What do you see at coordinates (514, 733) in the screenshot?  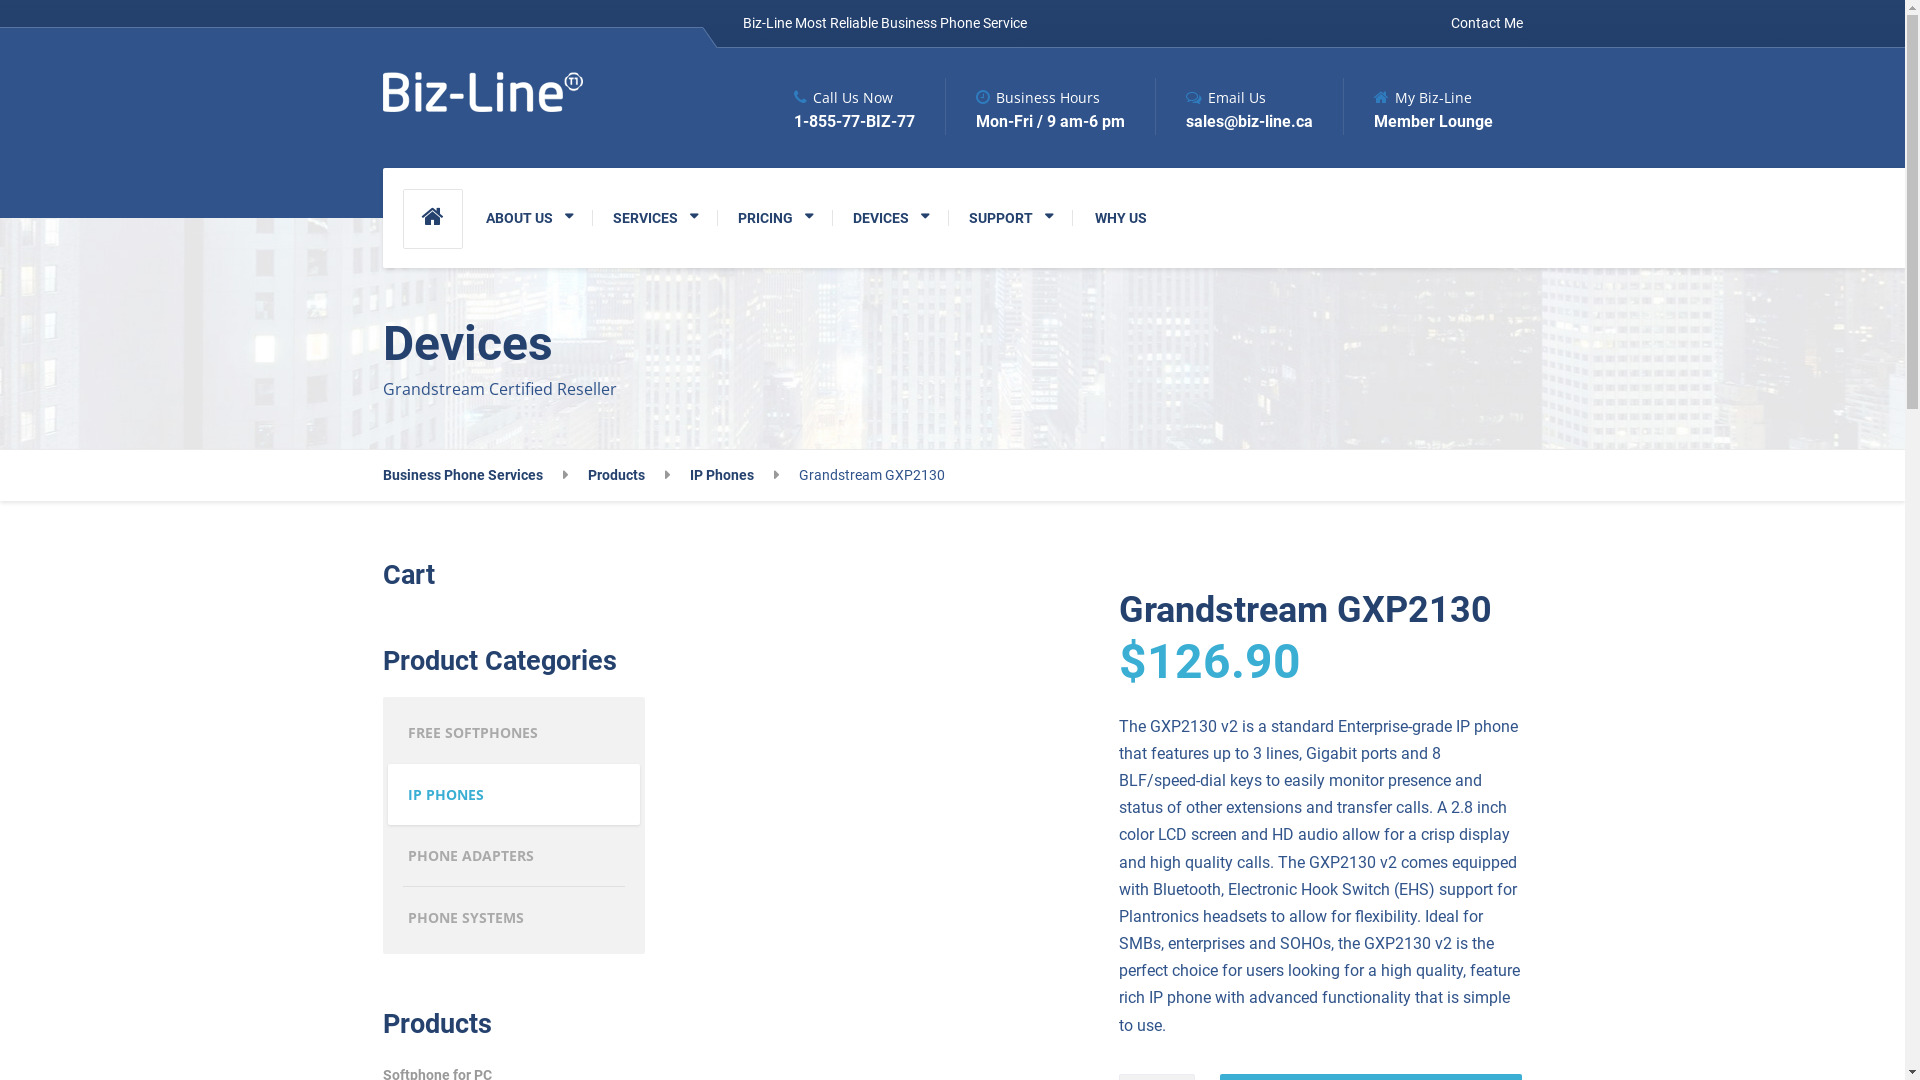 I see `FREE SOFTPHONES` at bounding box center [514, 733].